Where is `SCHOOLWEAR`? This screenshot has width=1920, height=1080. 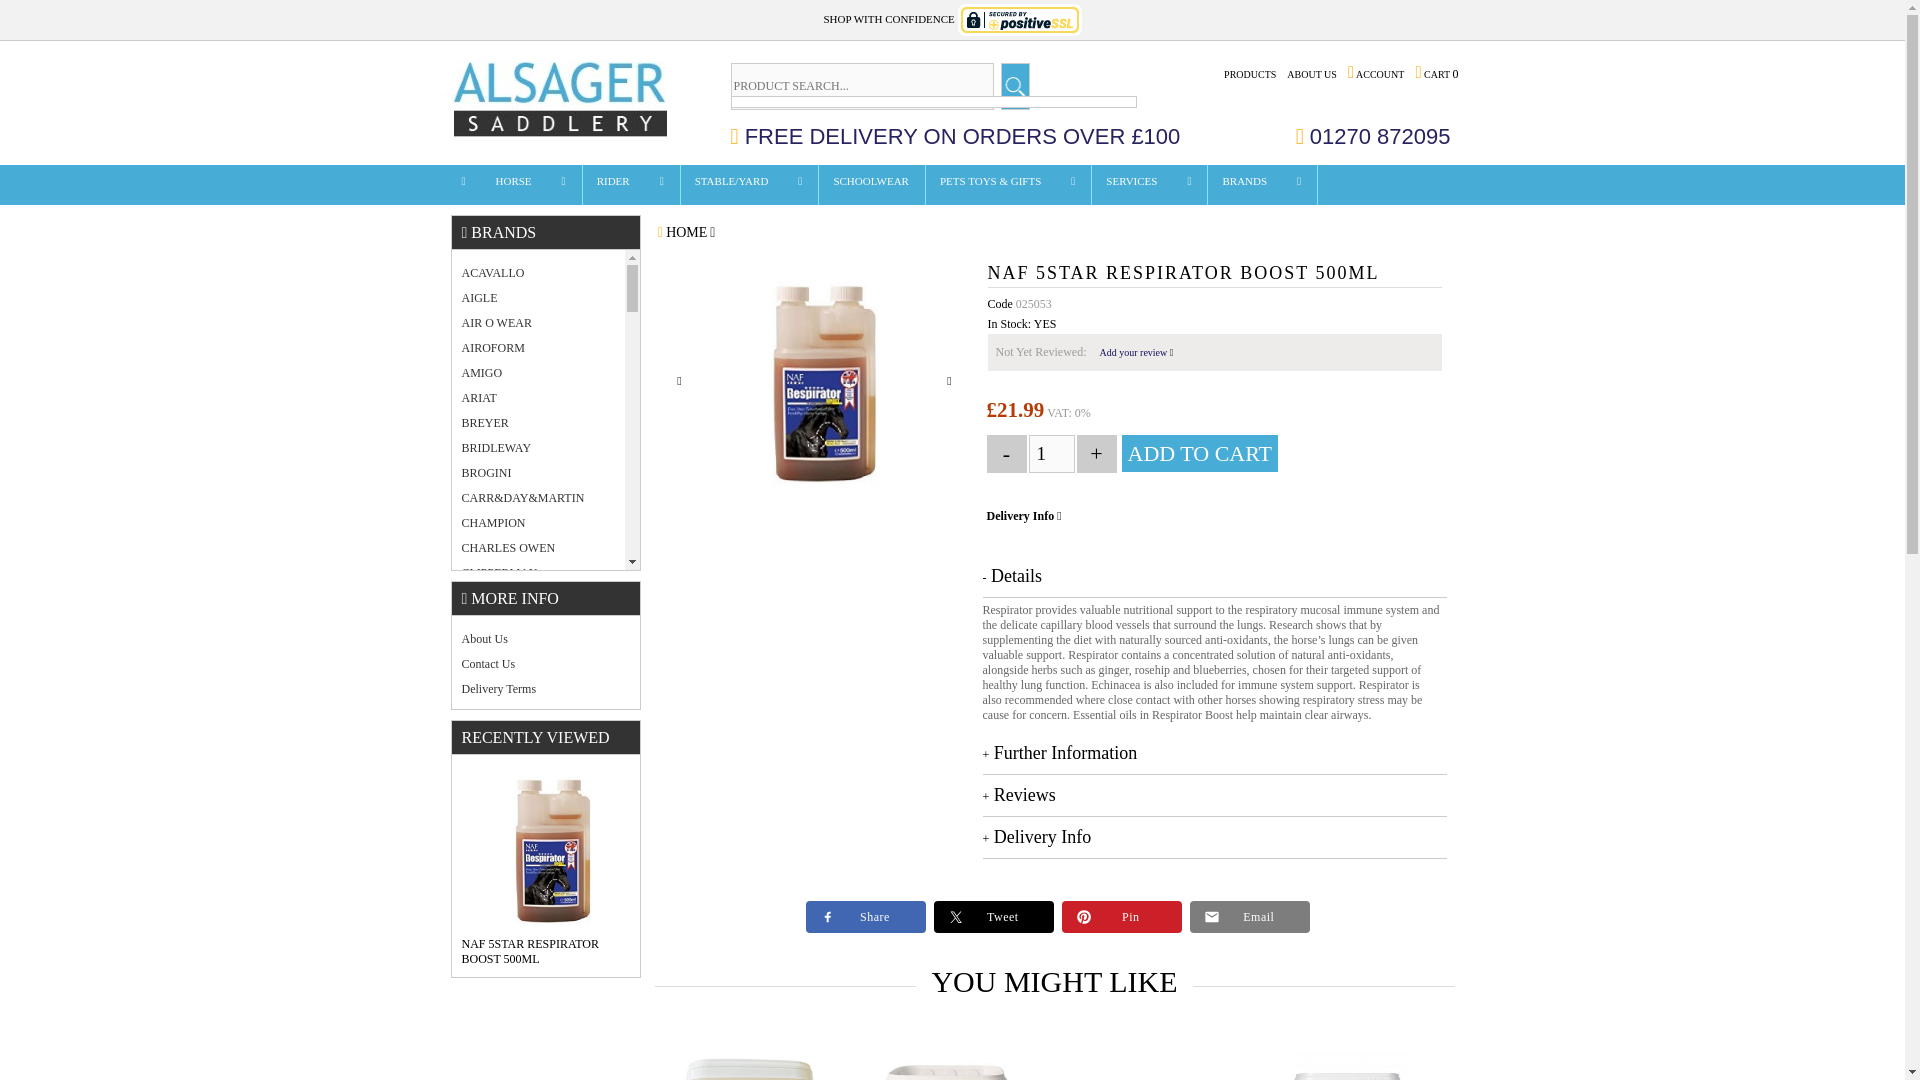 SCHOOLWEAR is located at coordinates (872, 187).